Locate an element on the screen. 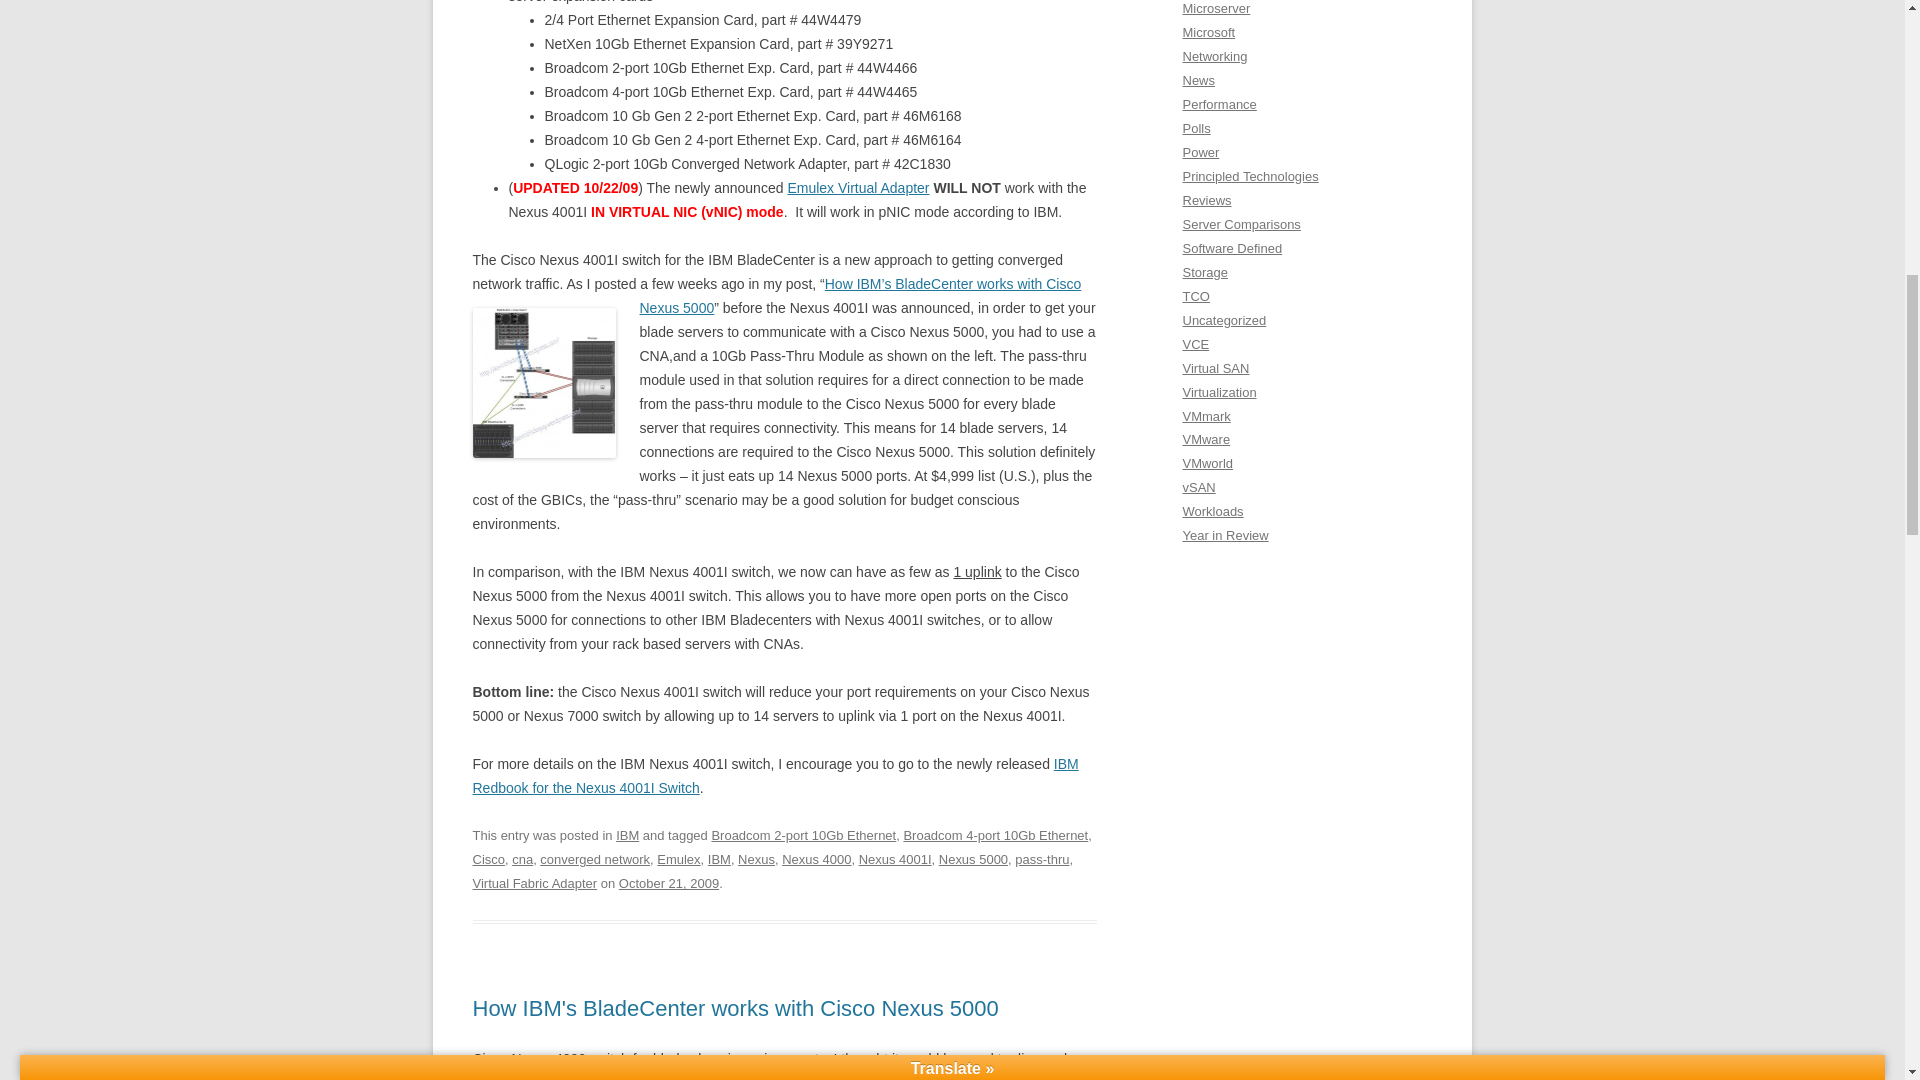 The image size is (1920, 1080). Broadcom 4-port 10Gb Ethernet is located at coordinates (995, 836).